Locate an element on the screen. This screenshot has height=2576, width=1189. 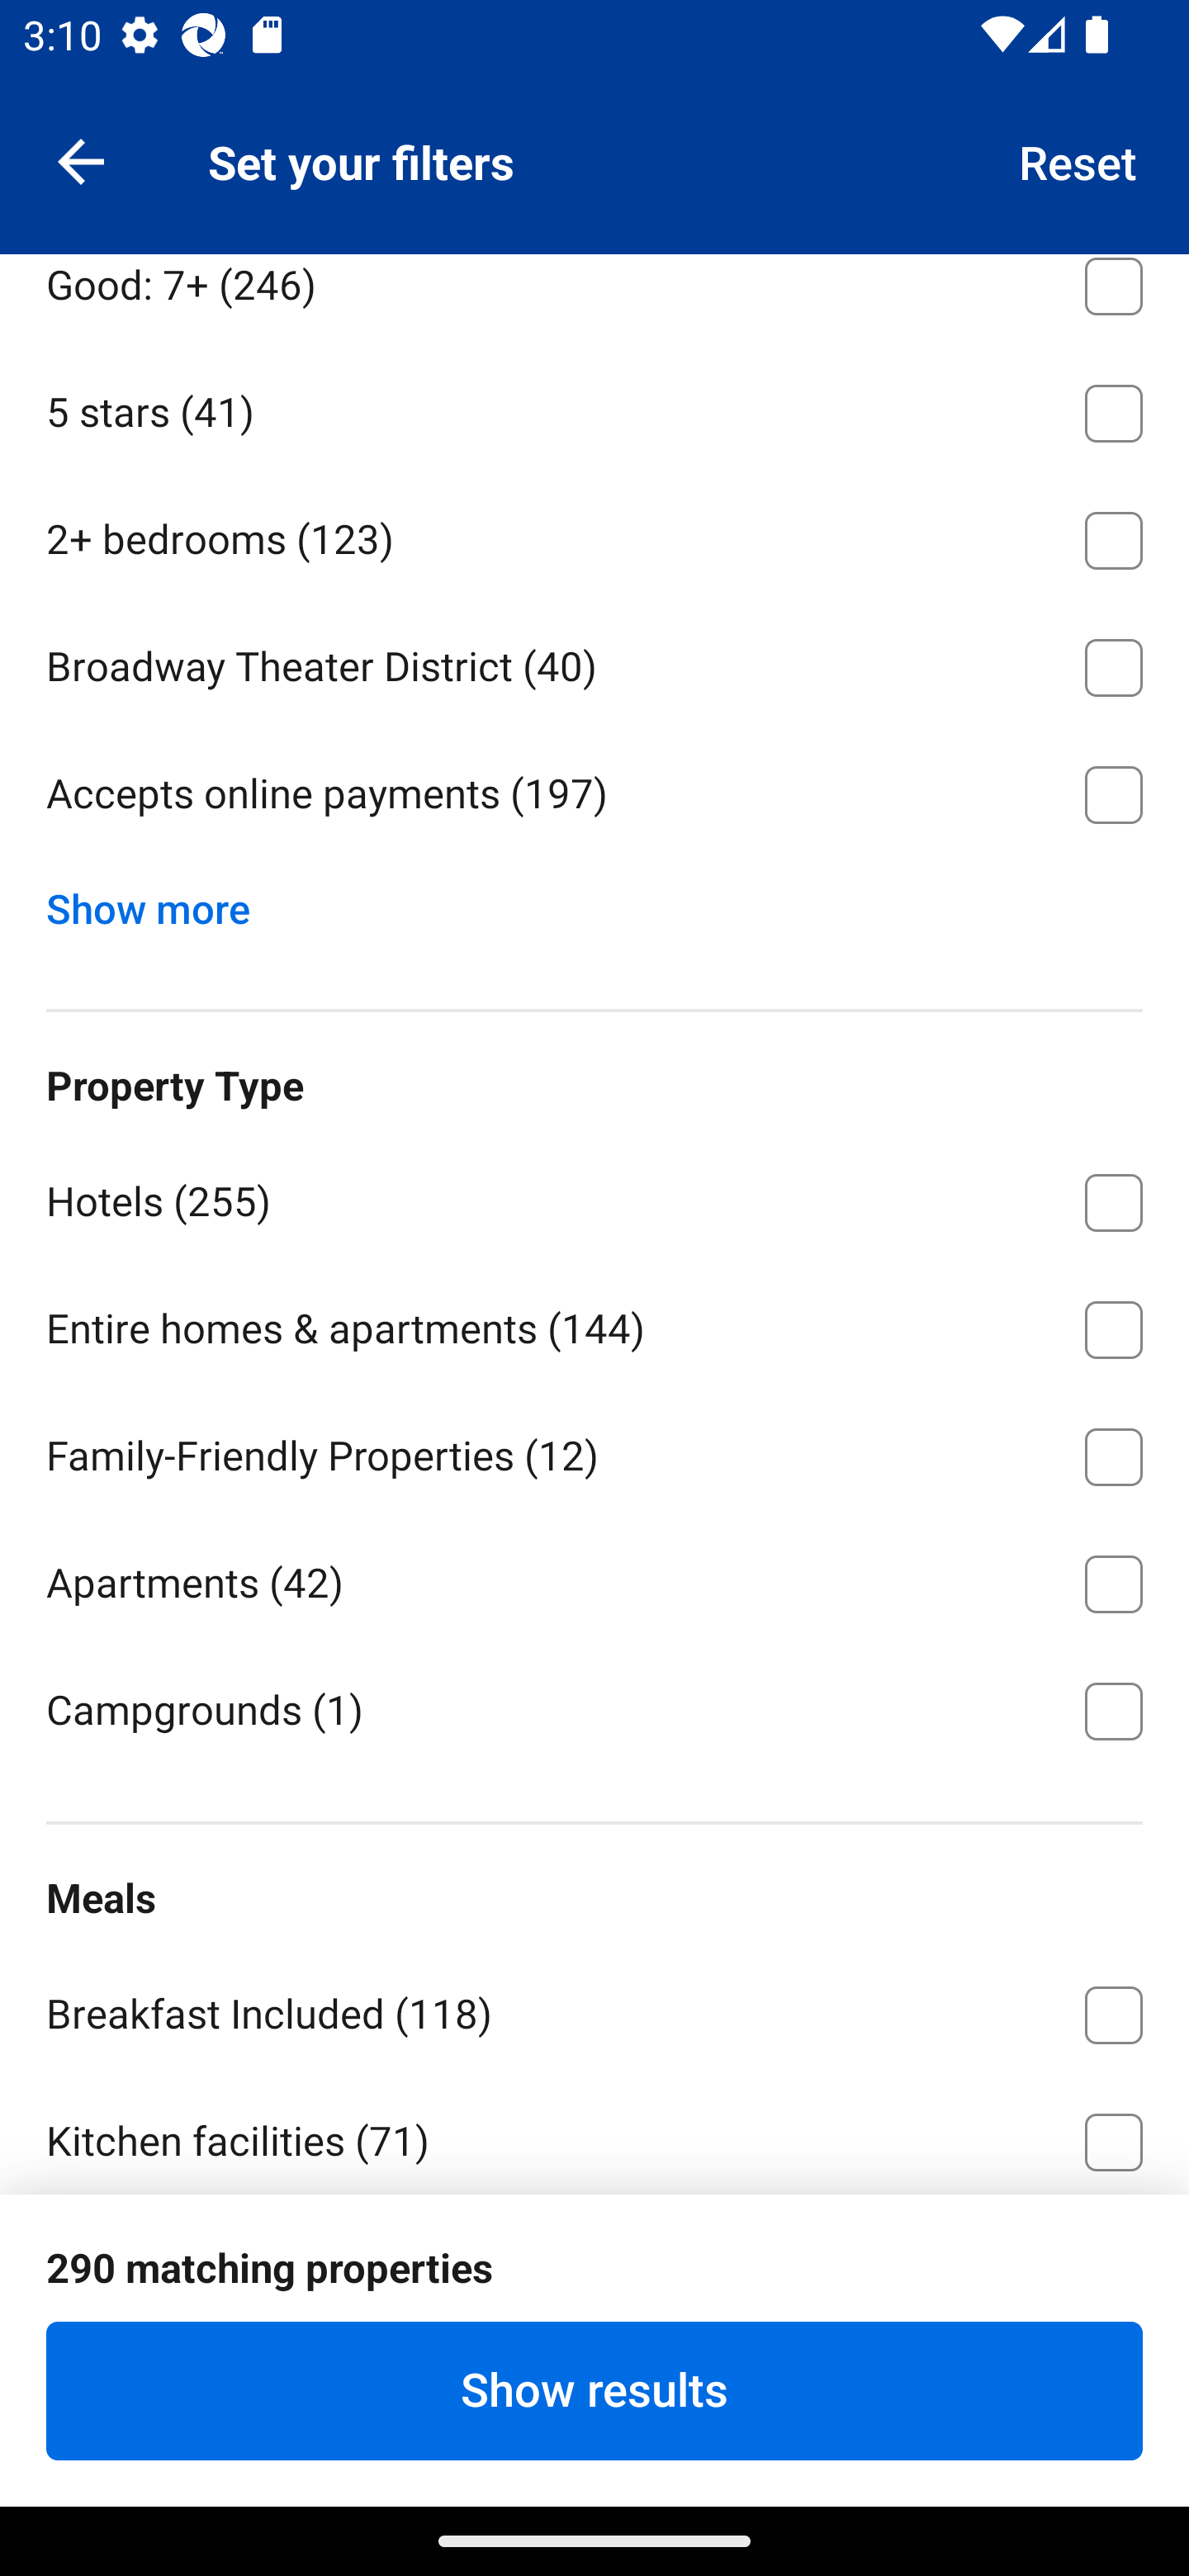
2+ bedrooms ⁦(123) is located at coordinates (594, 533).